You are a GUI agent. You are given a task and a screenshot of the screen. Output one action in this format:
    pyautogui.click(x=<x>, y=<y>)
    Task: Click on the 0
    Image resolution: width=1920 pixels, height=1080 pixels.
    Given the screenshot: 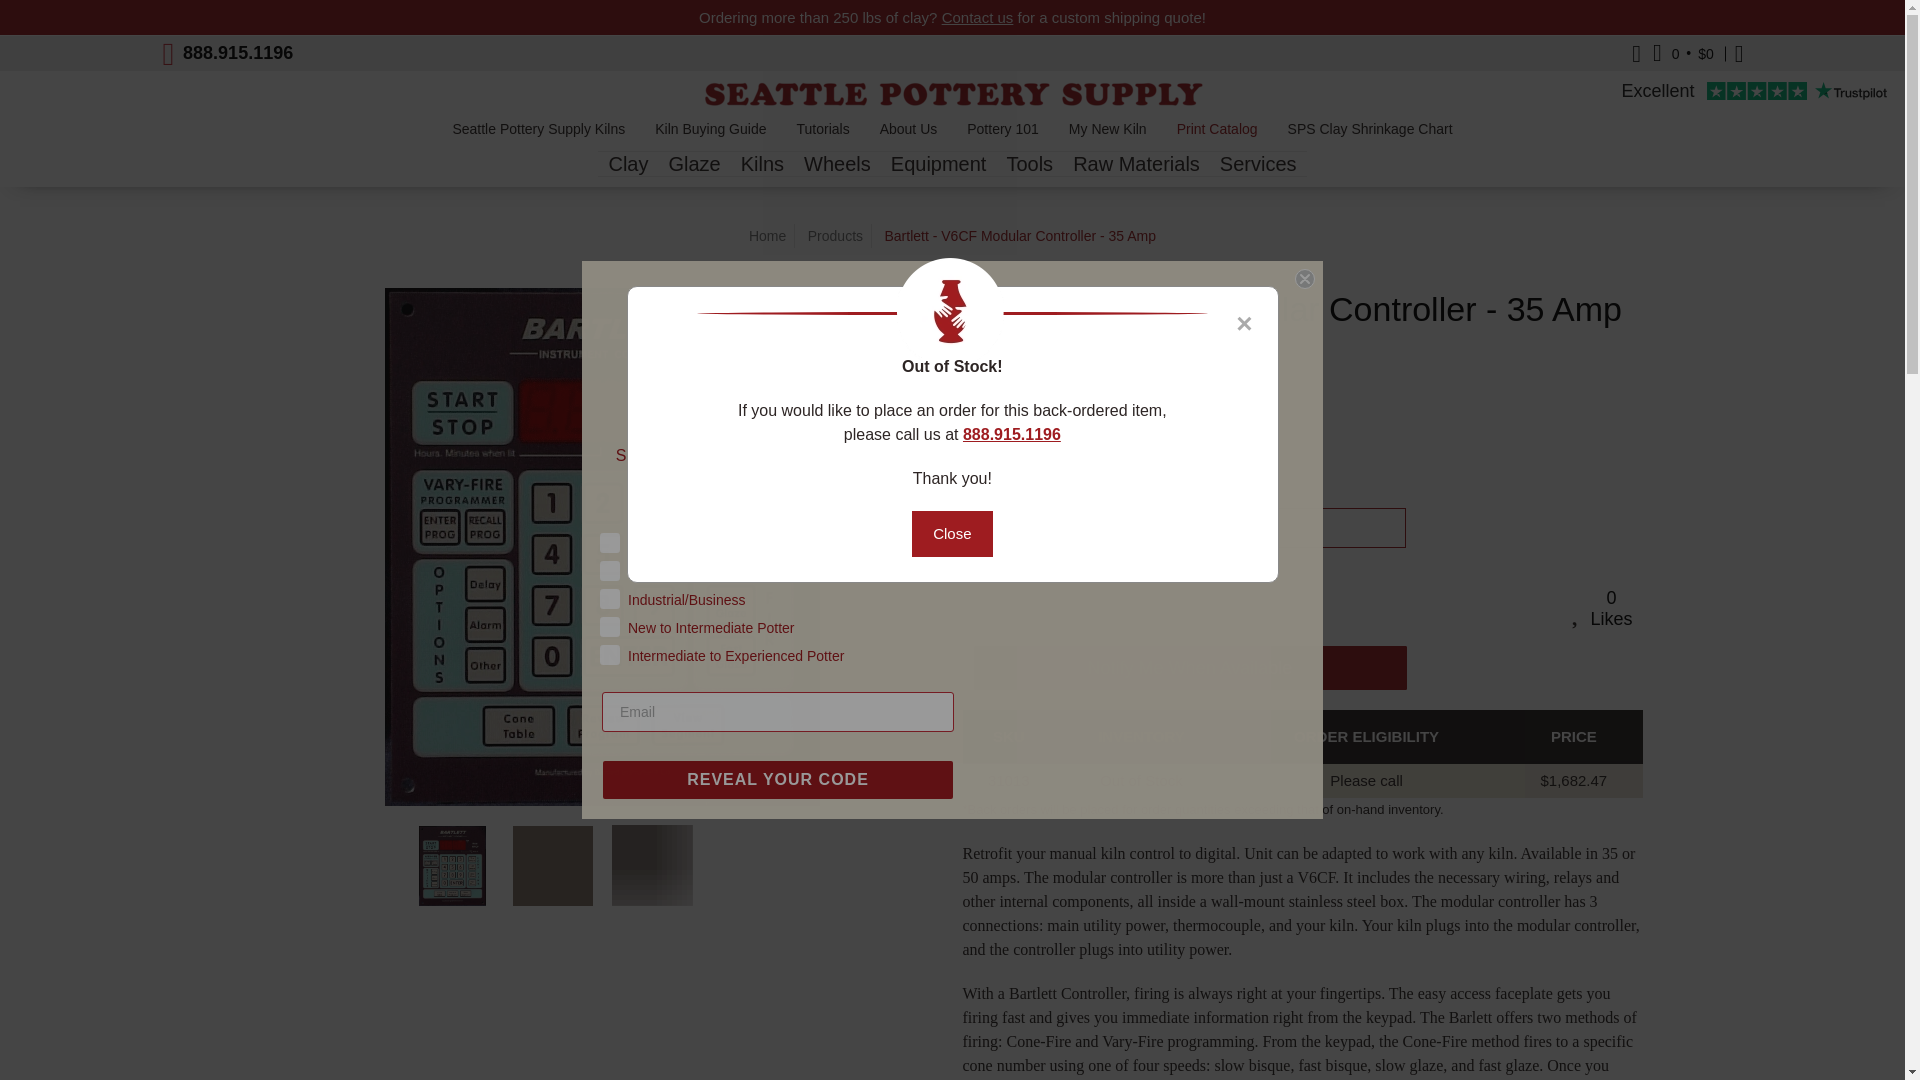 What is the action you would take?
    pyautogui.click(x=1189, y=483)
    